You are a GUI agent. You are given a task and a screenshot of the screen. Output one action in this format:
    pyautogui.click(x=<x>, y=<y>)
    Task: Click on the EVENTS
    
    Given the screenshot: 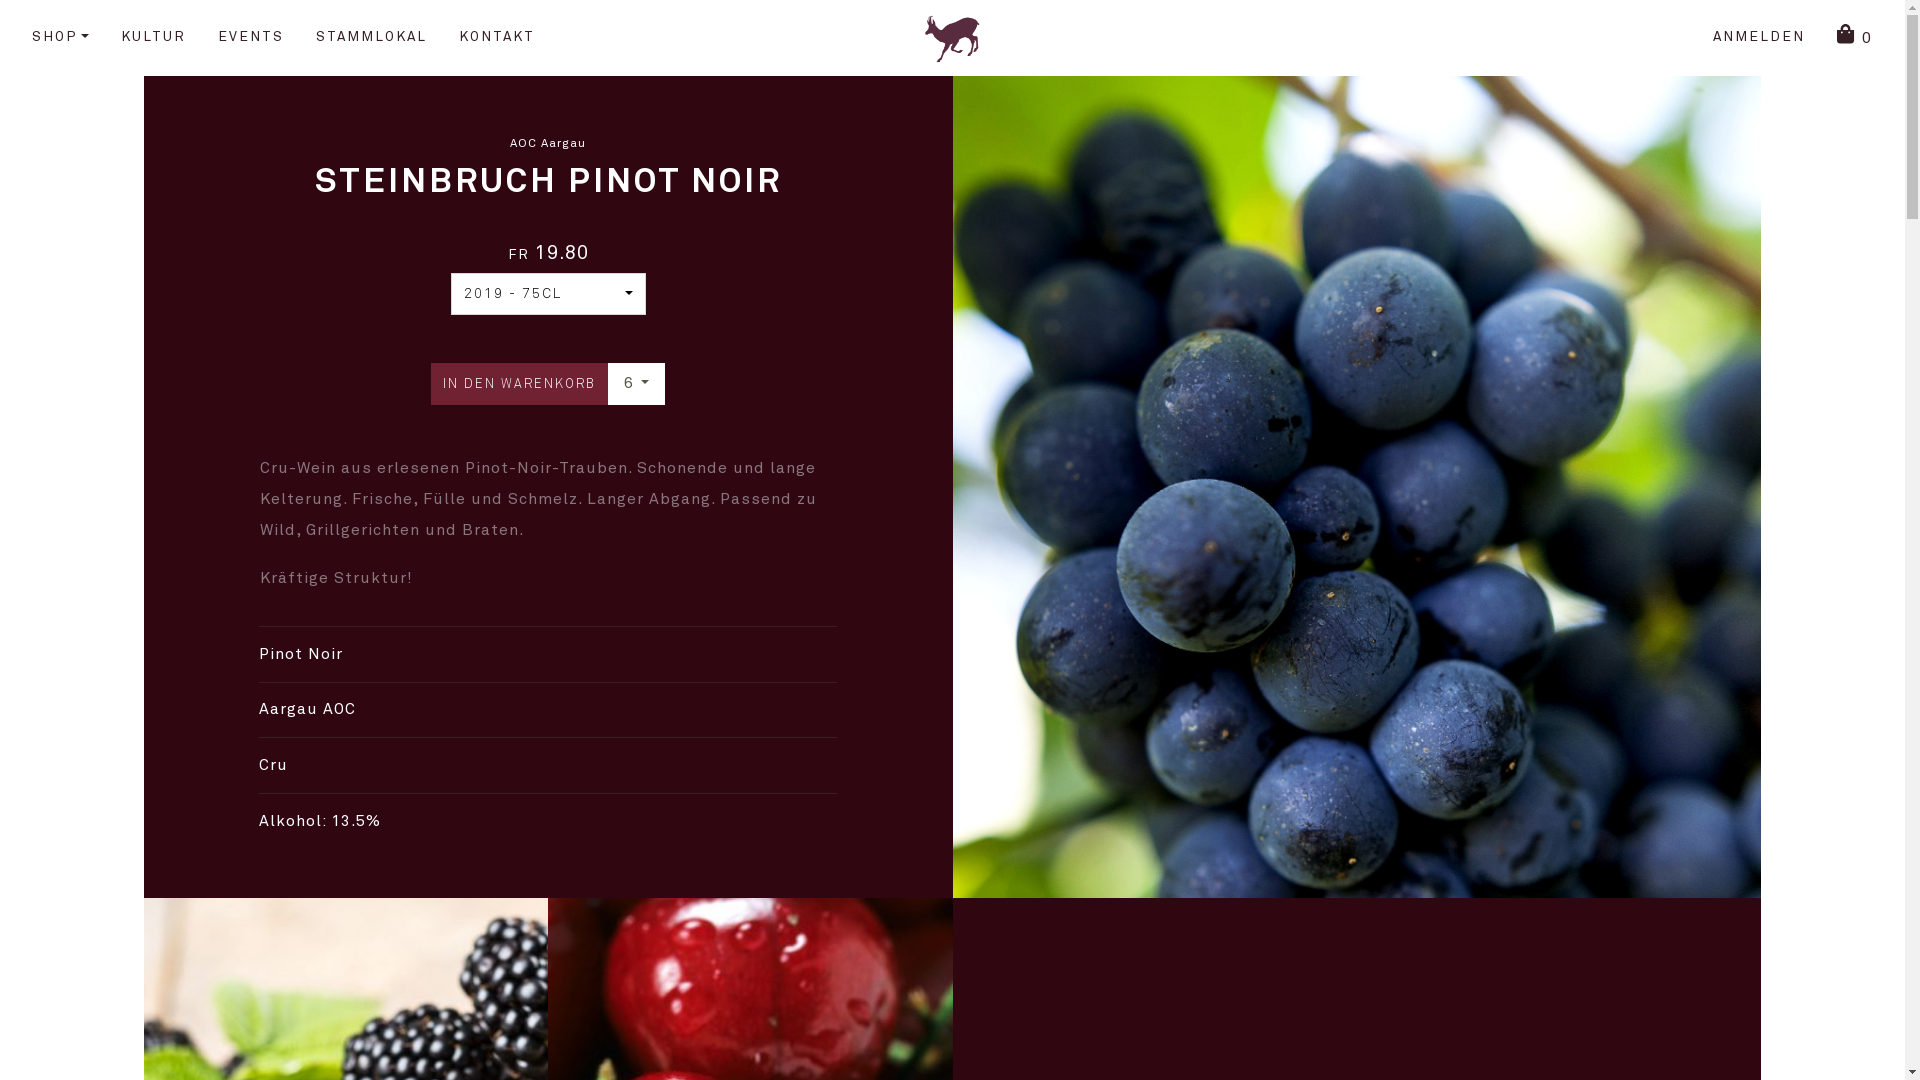 What is the action you would take?
    pyautogui.click(x=251, y=38)
    